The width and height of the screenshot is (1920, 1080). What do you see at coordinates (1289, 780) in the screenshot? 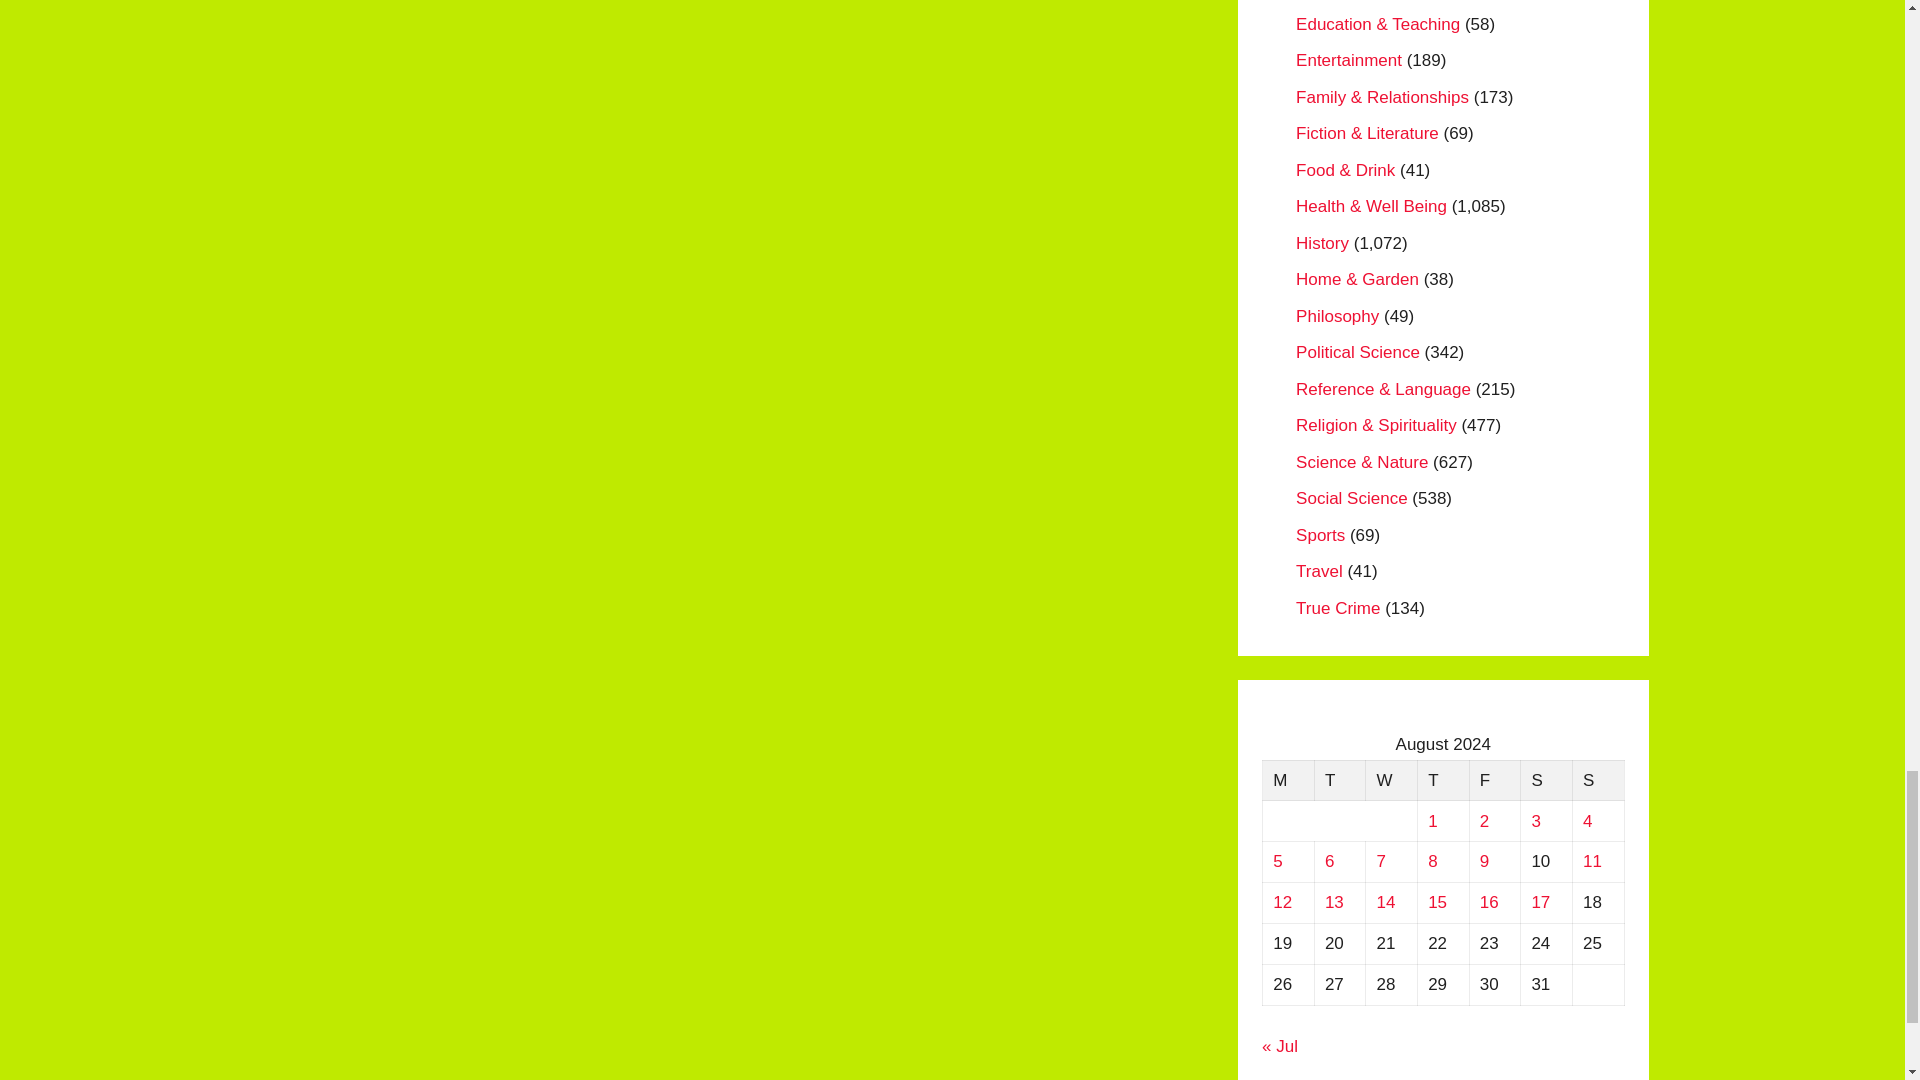
I see `Monday` at bounding box center [1289, 780].